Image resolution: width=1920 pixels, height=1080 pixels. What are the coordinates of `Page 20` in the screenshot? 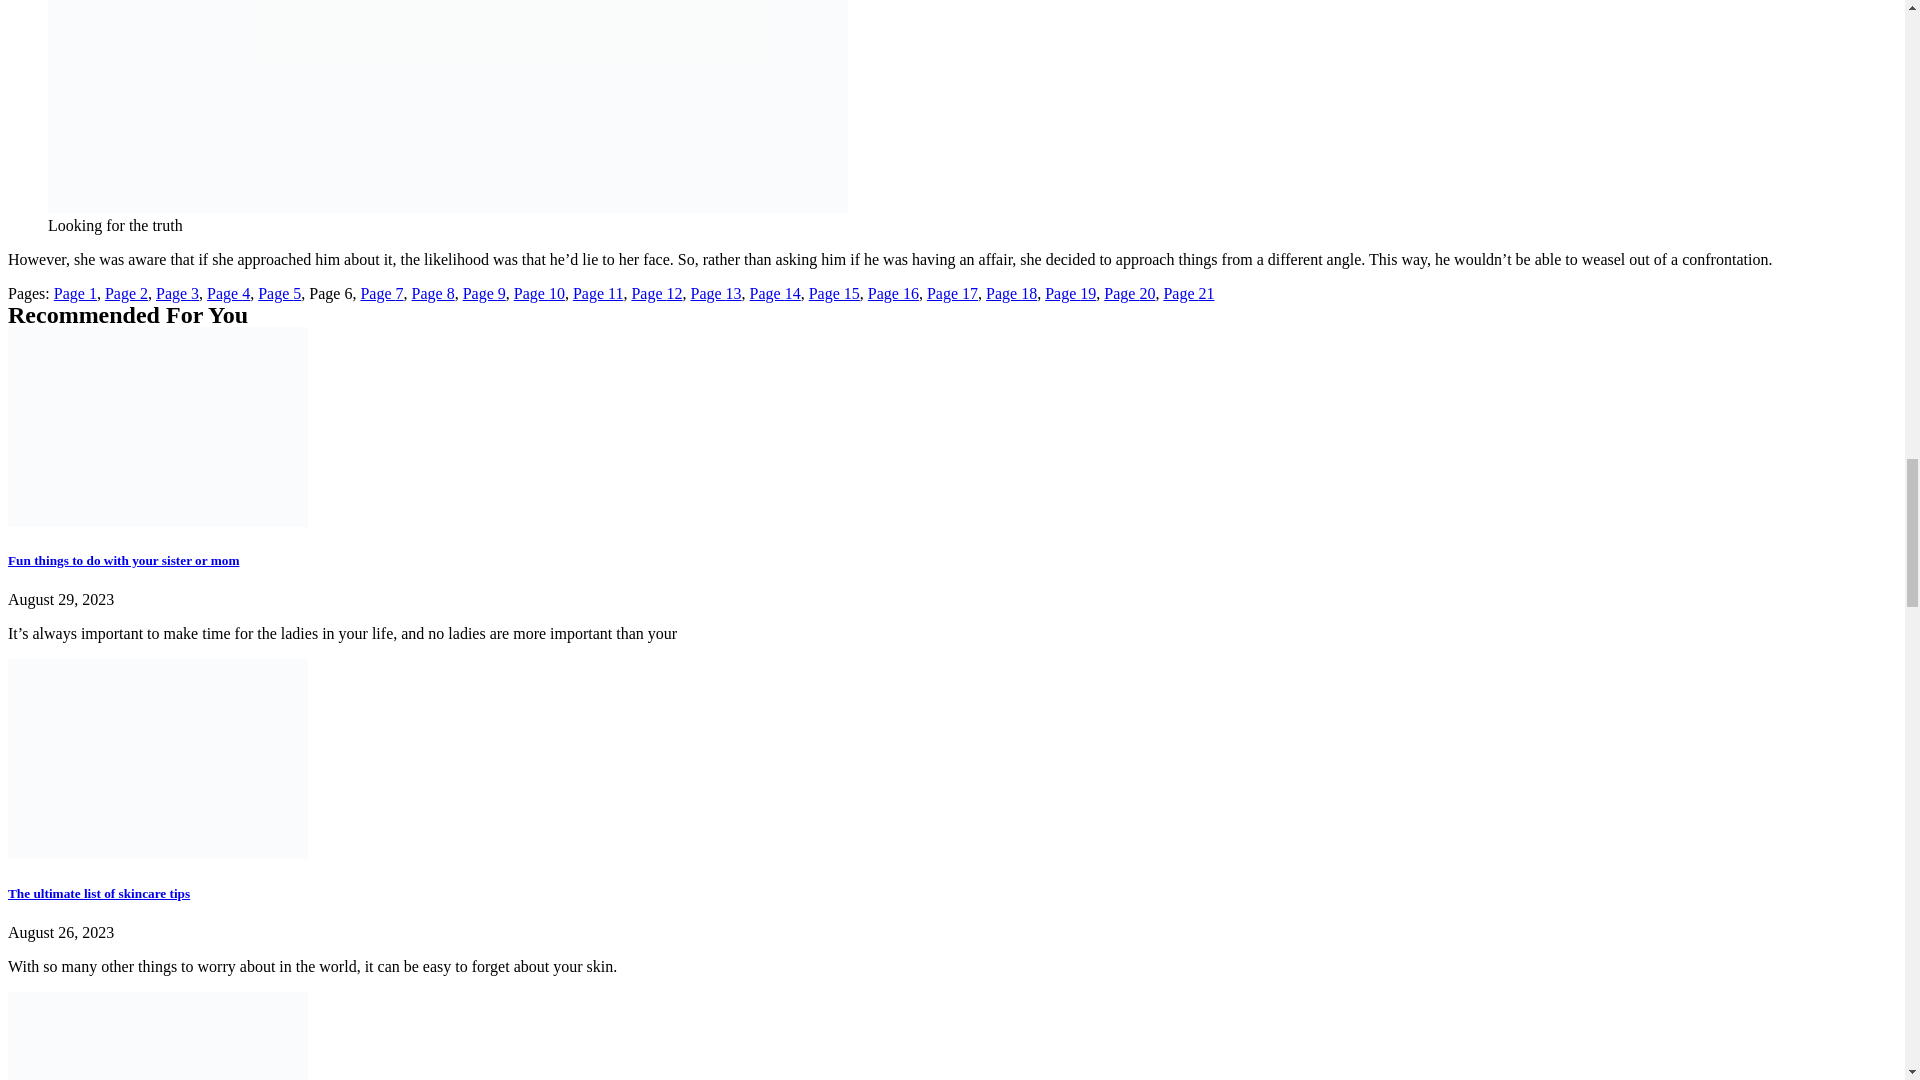 It's located at (1130, 294).